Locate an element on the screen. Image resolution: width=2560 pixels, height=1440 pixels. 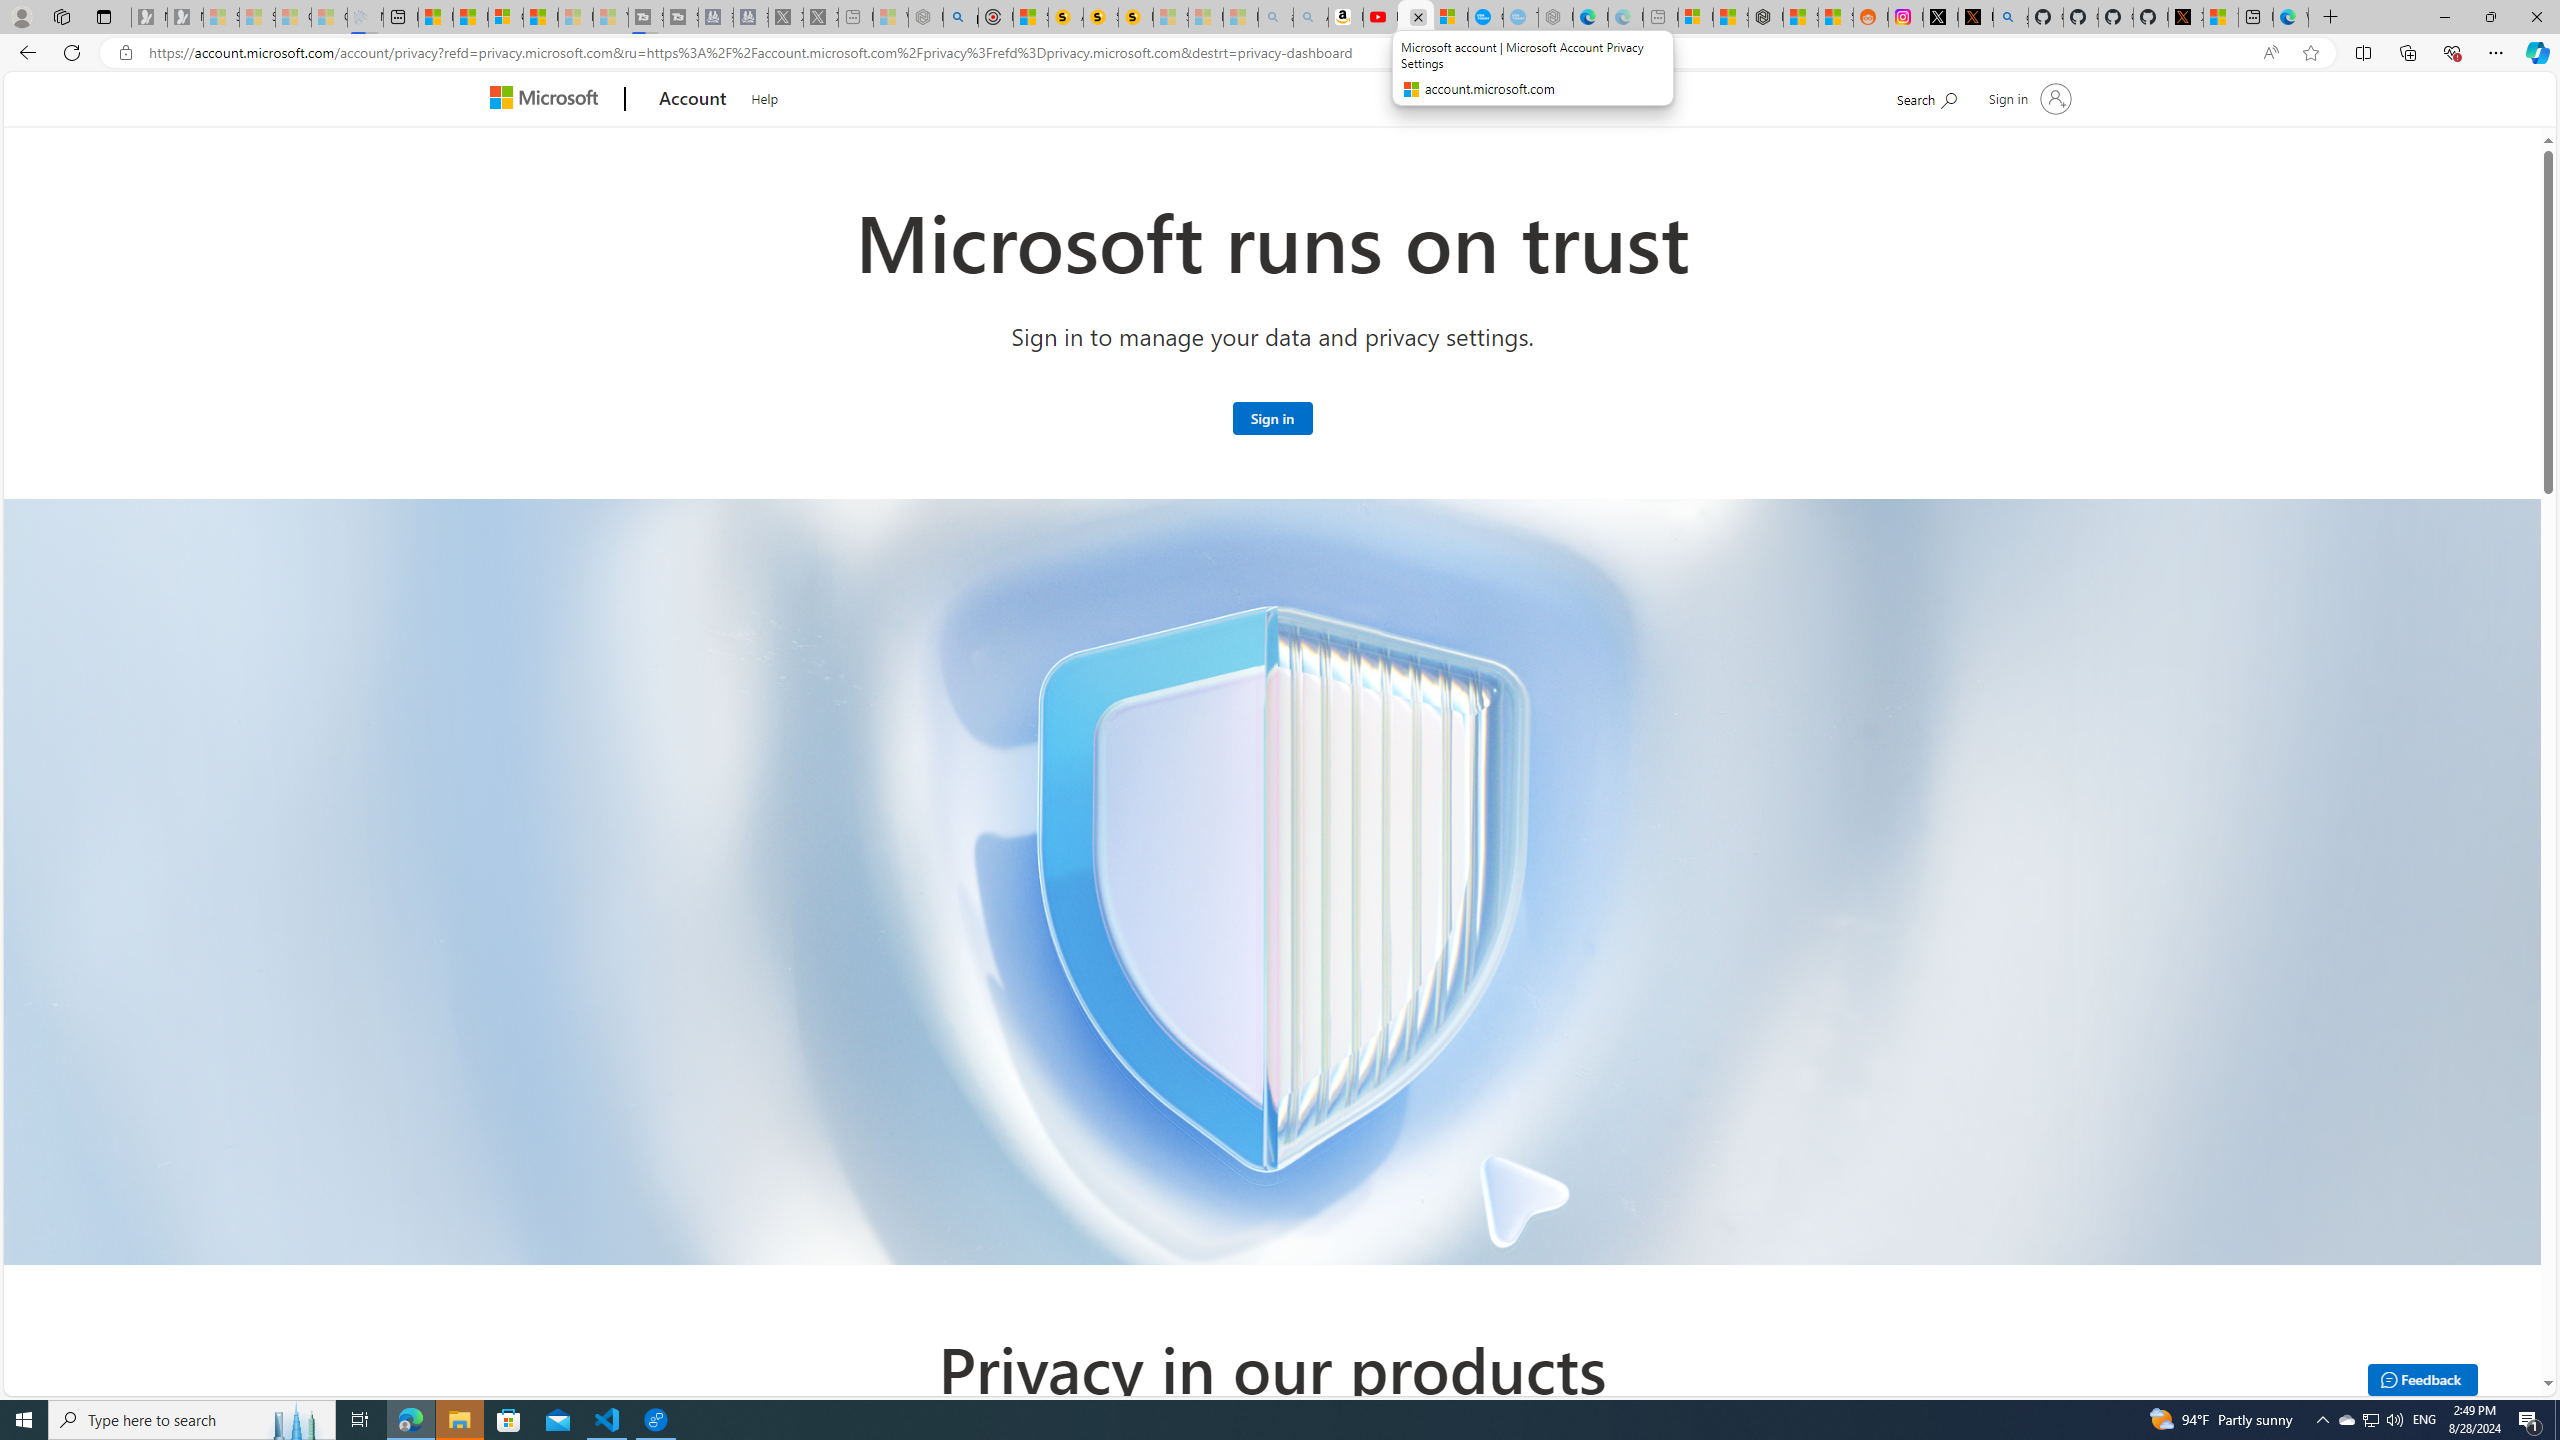
Sign in to your account is located at coordinates (2027, 98).